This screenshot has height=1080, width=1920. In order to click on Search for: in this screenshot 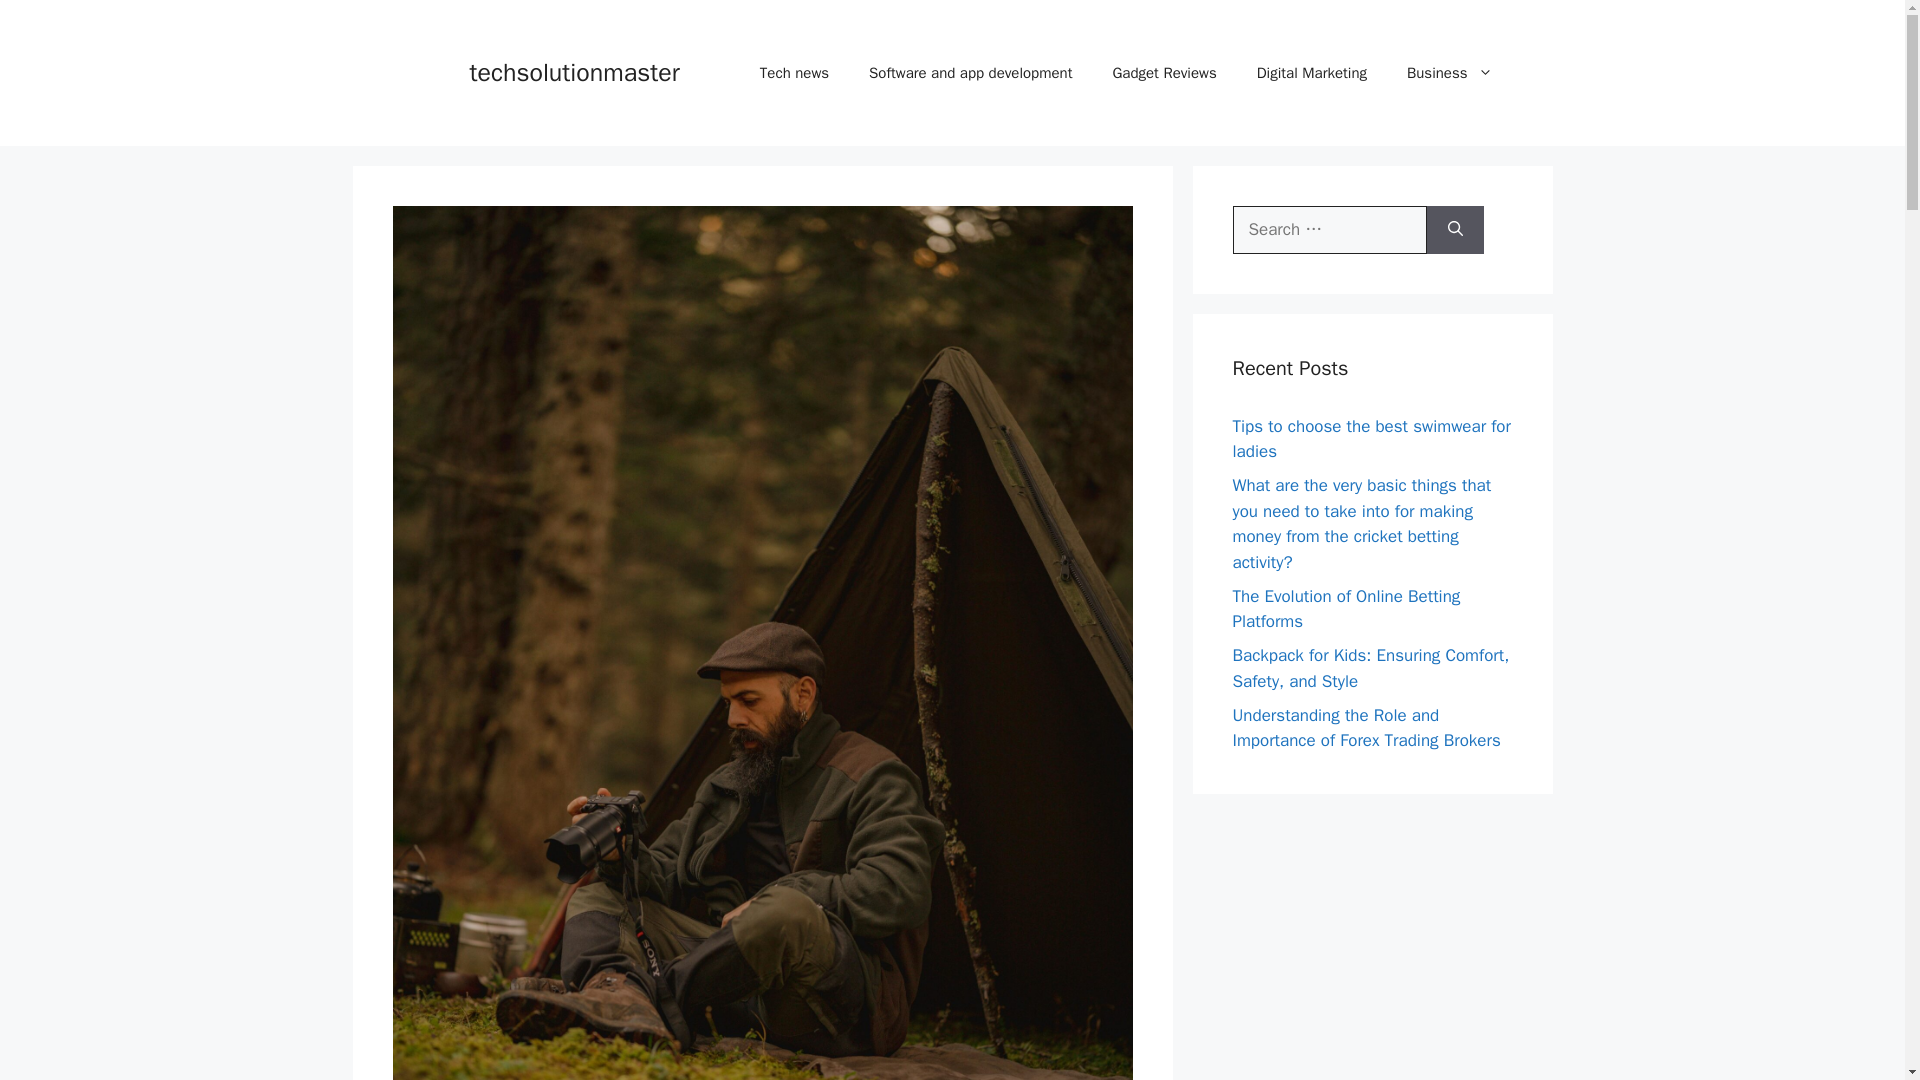, I will do `click(1329, 230)`.